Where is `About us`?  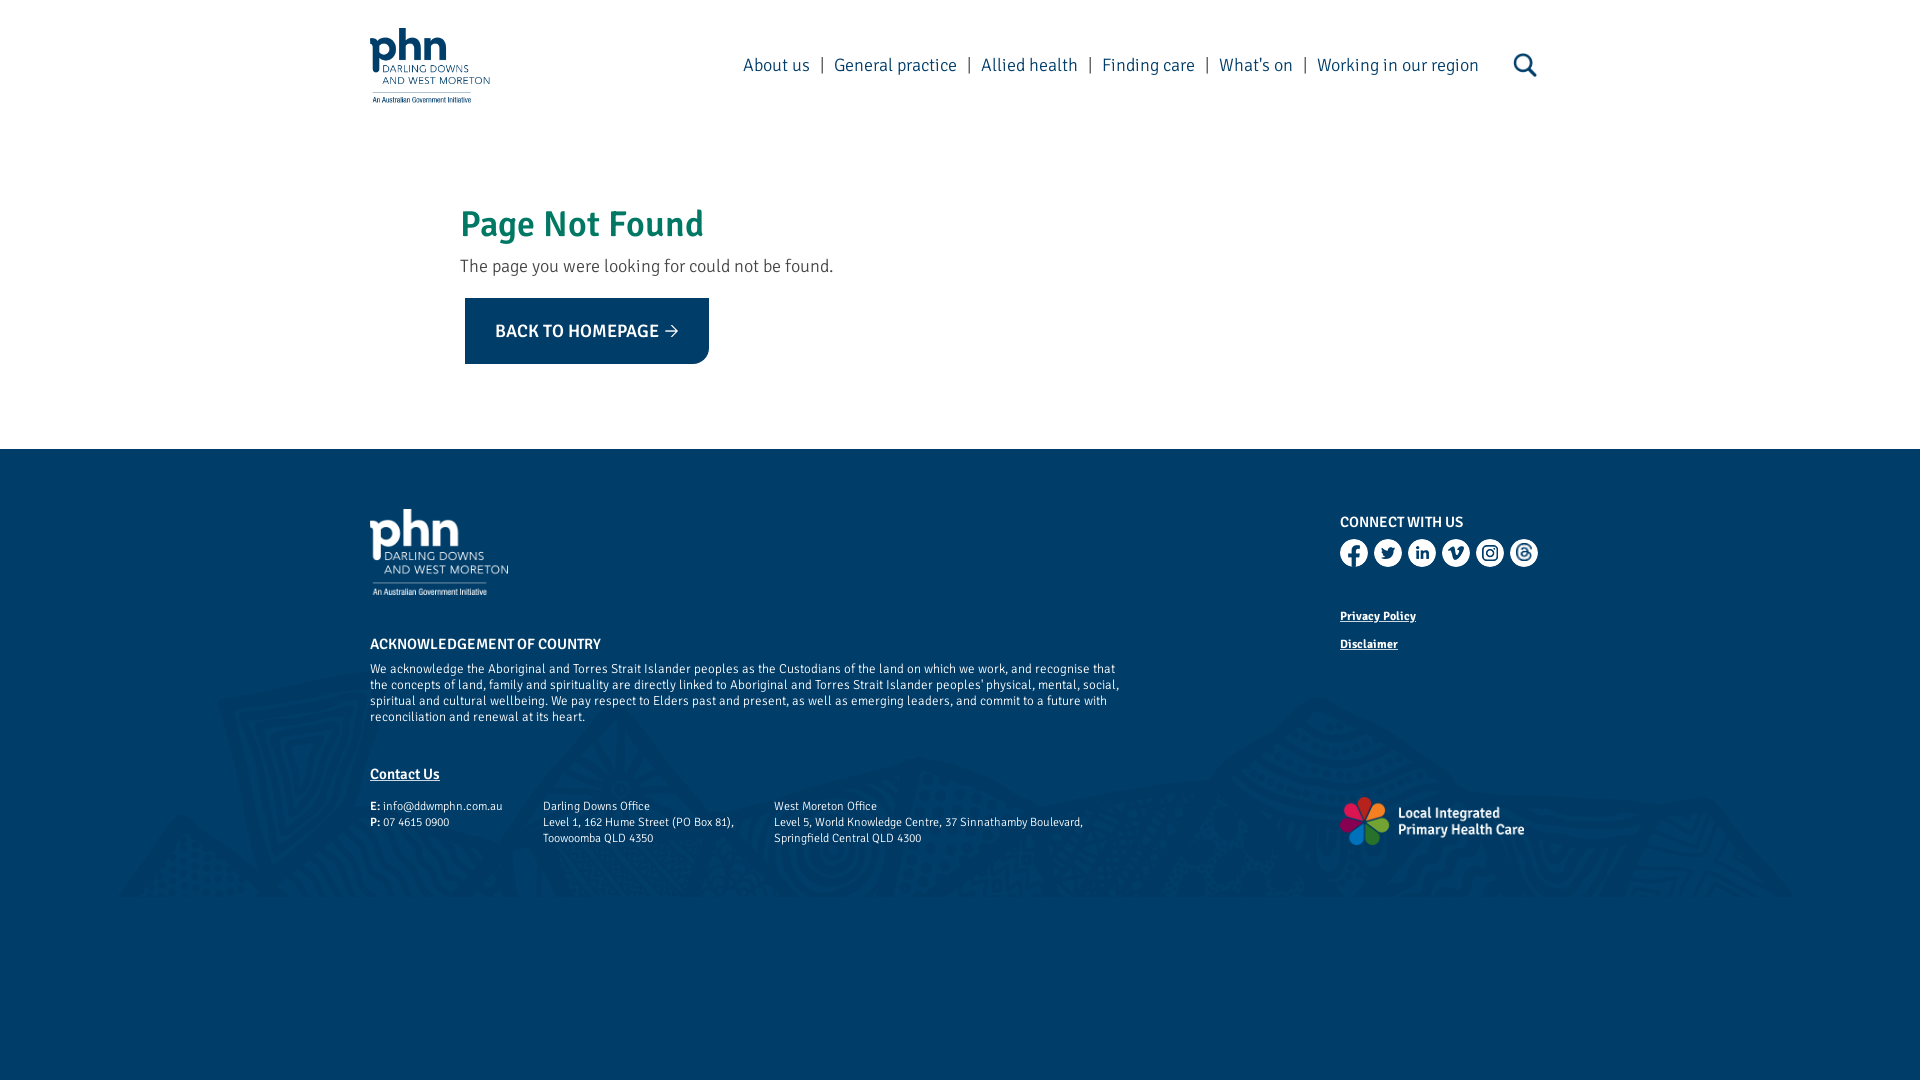 About us is located at coordinates (776, 65).